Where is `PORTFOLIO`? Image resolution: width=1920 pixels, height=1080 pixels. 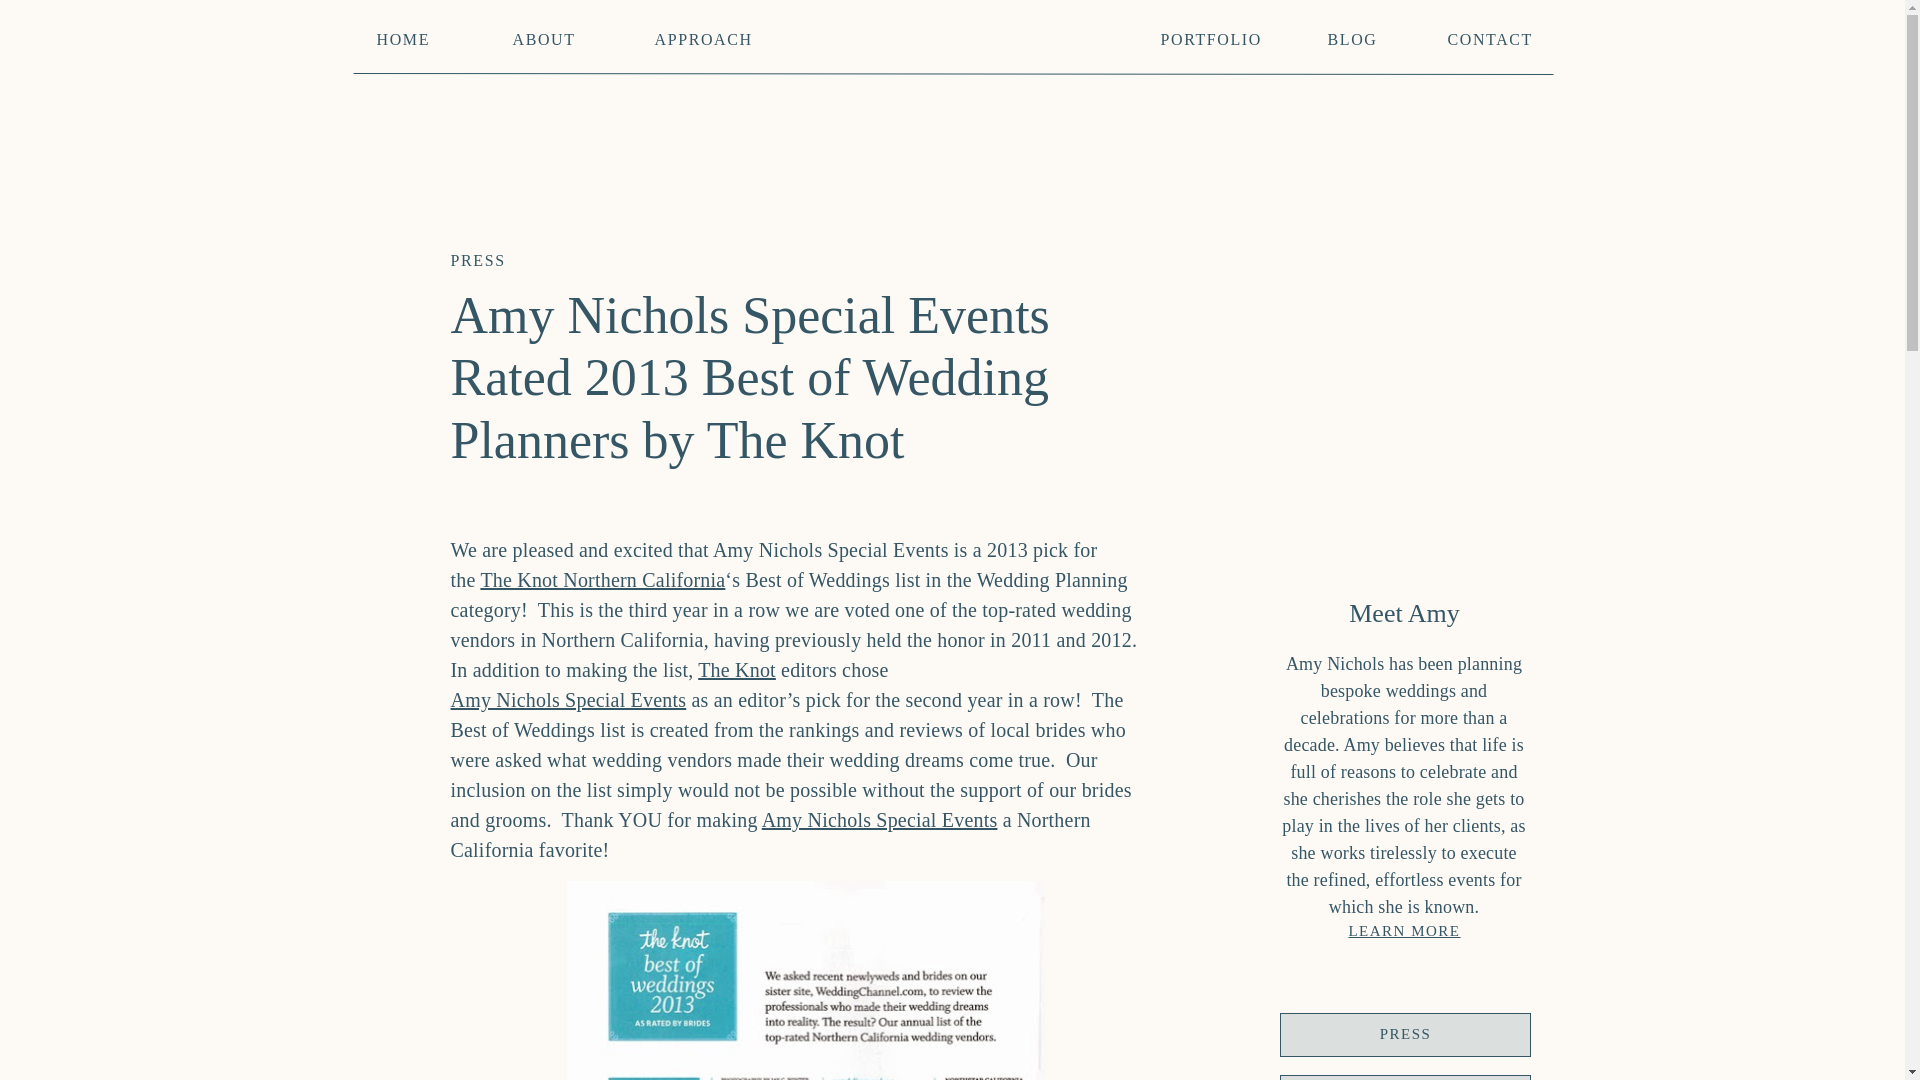
PORTFOLIO is located at coordinates (1207, 36).